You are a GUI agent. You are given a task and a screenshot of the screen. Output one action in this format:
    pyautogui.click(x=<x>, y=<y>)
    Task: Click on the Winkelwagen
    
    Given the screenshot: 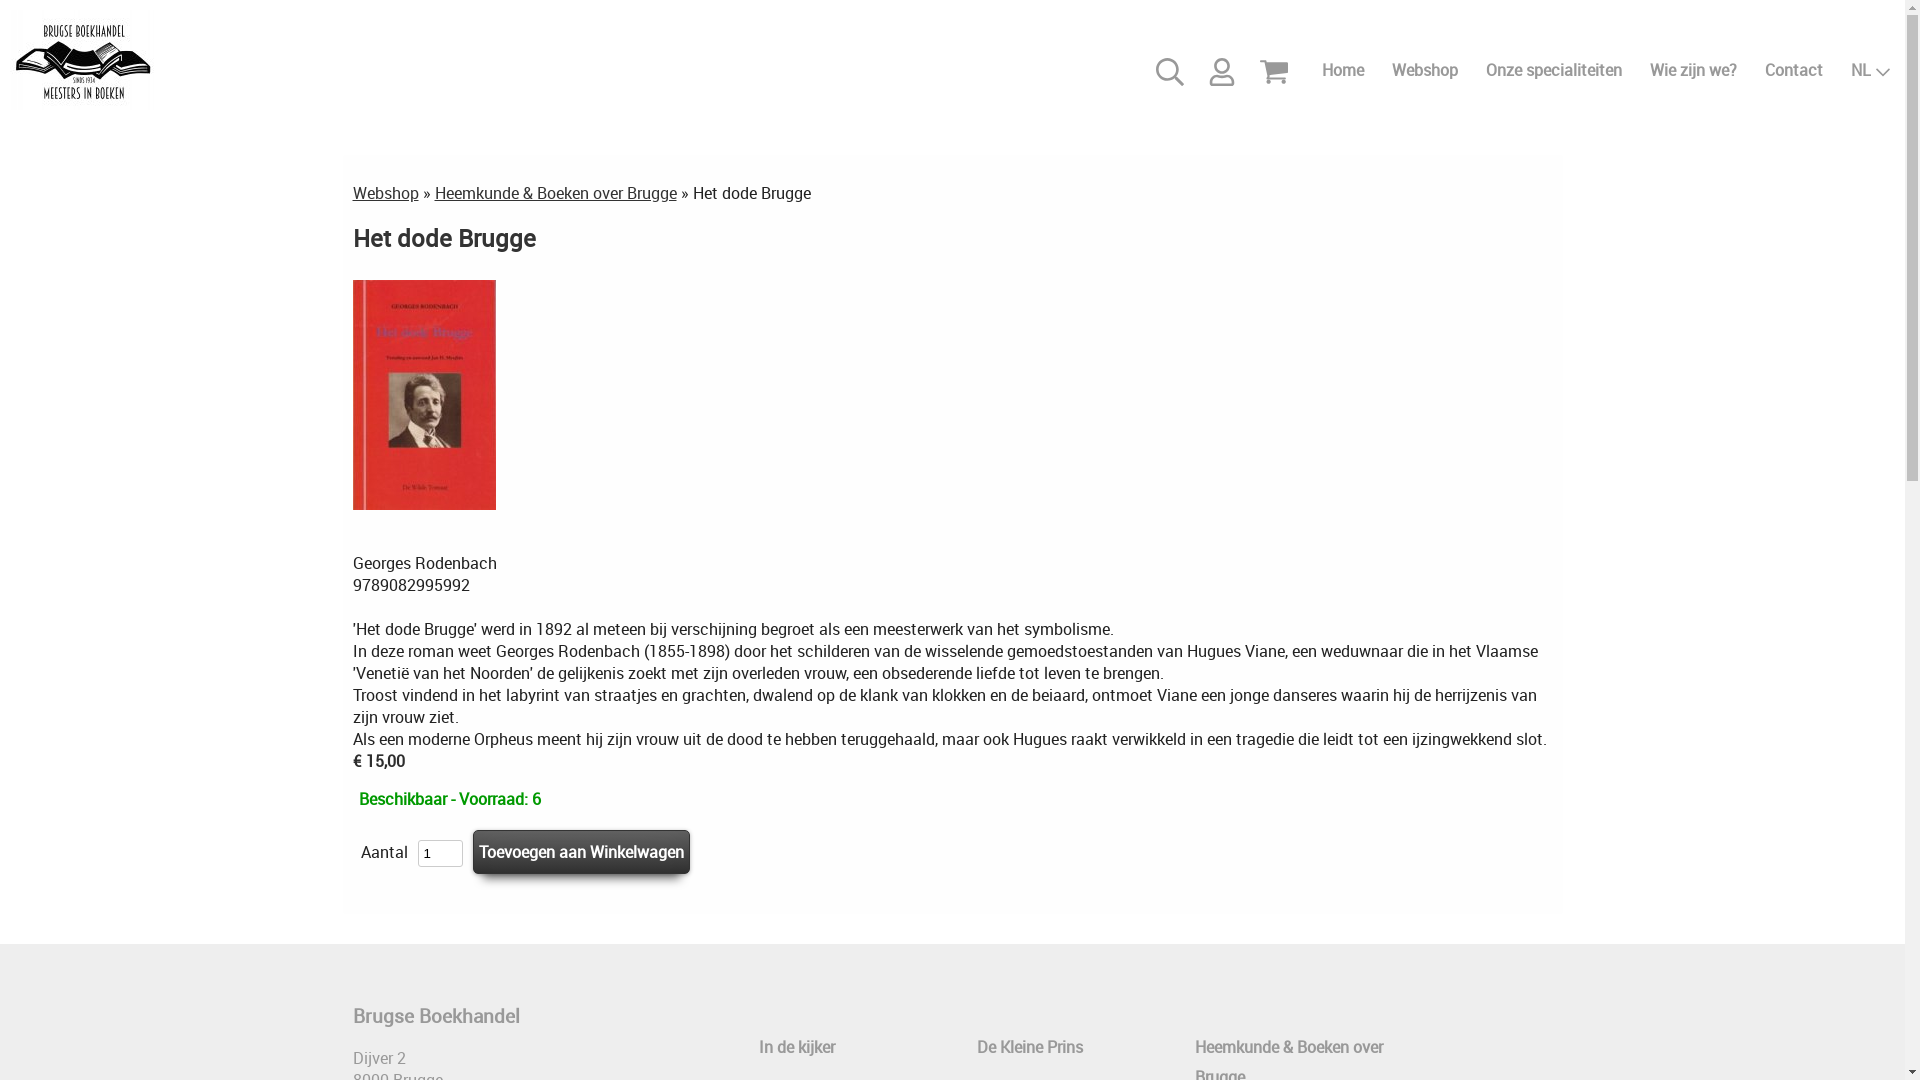 What is the action you would take?
    pyautogui.click(x=1278, y=70)
    